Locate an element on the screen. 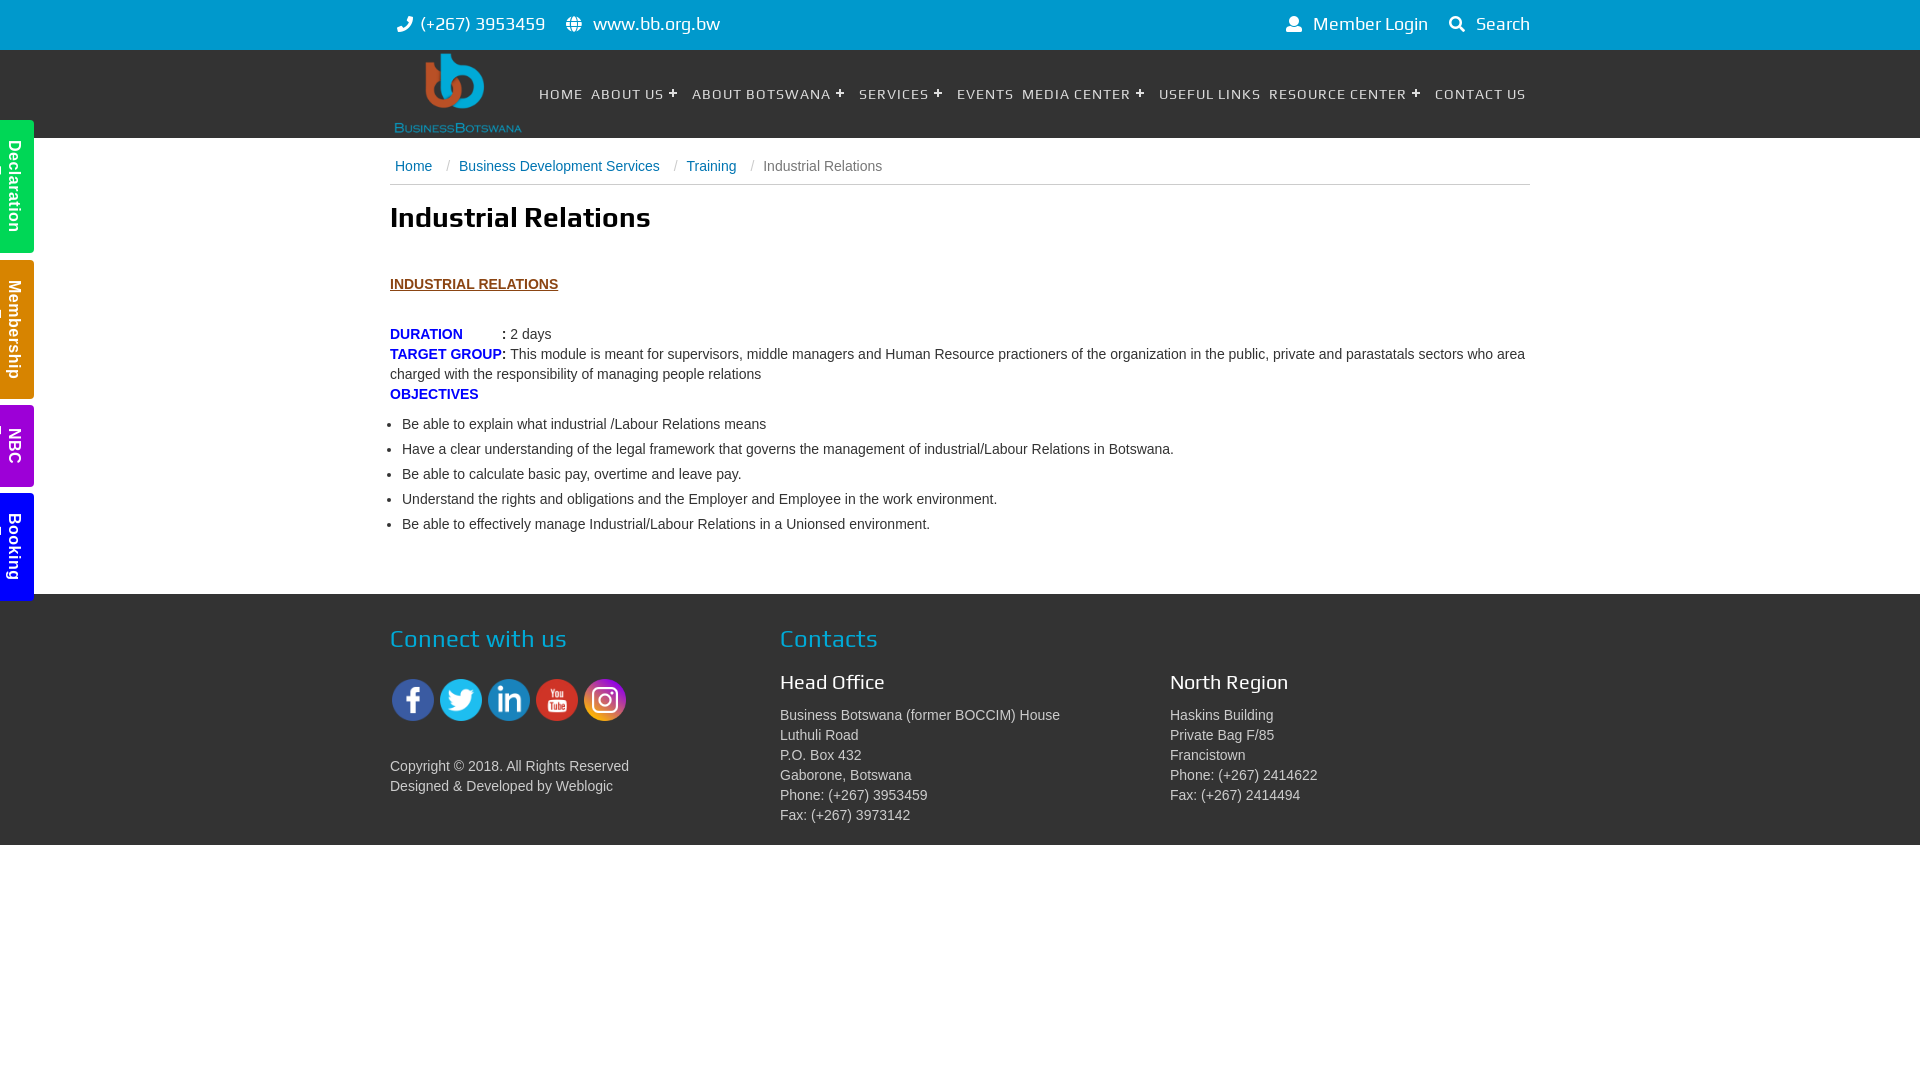  ABOUT BOTSWANA is located at coordinates (772, 94).